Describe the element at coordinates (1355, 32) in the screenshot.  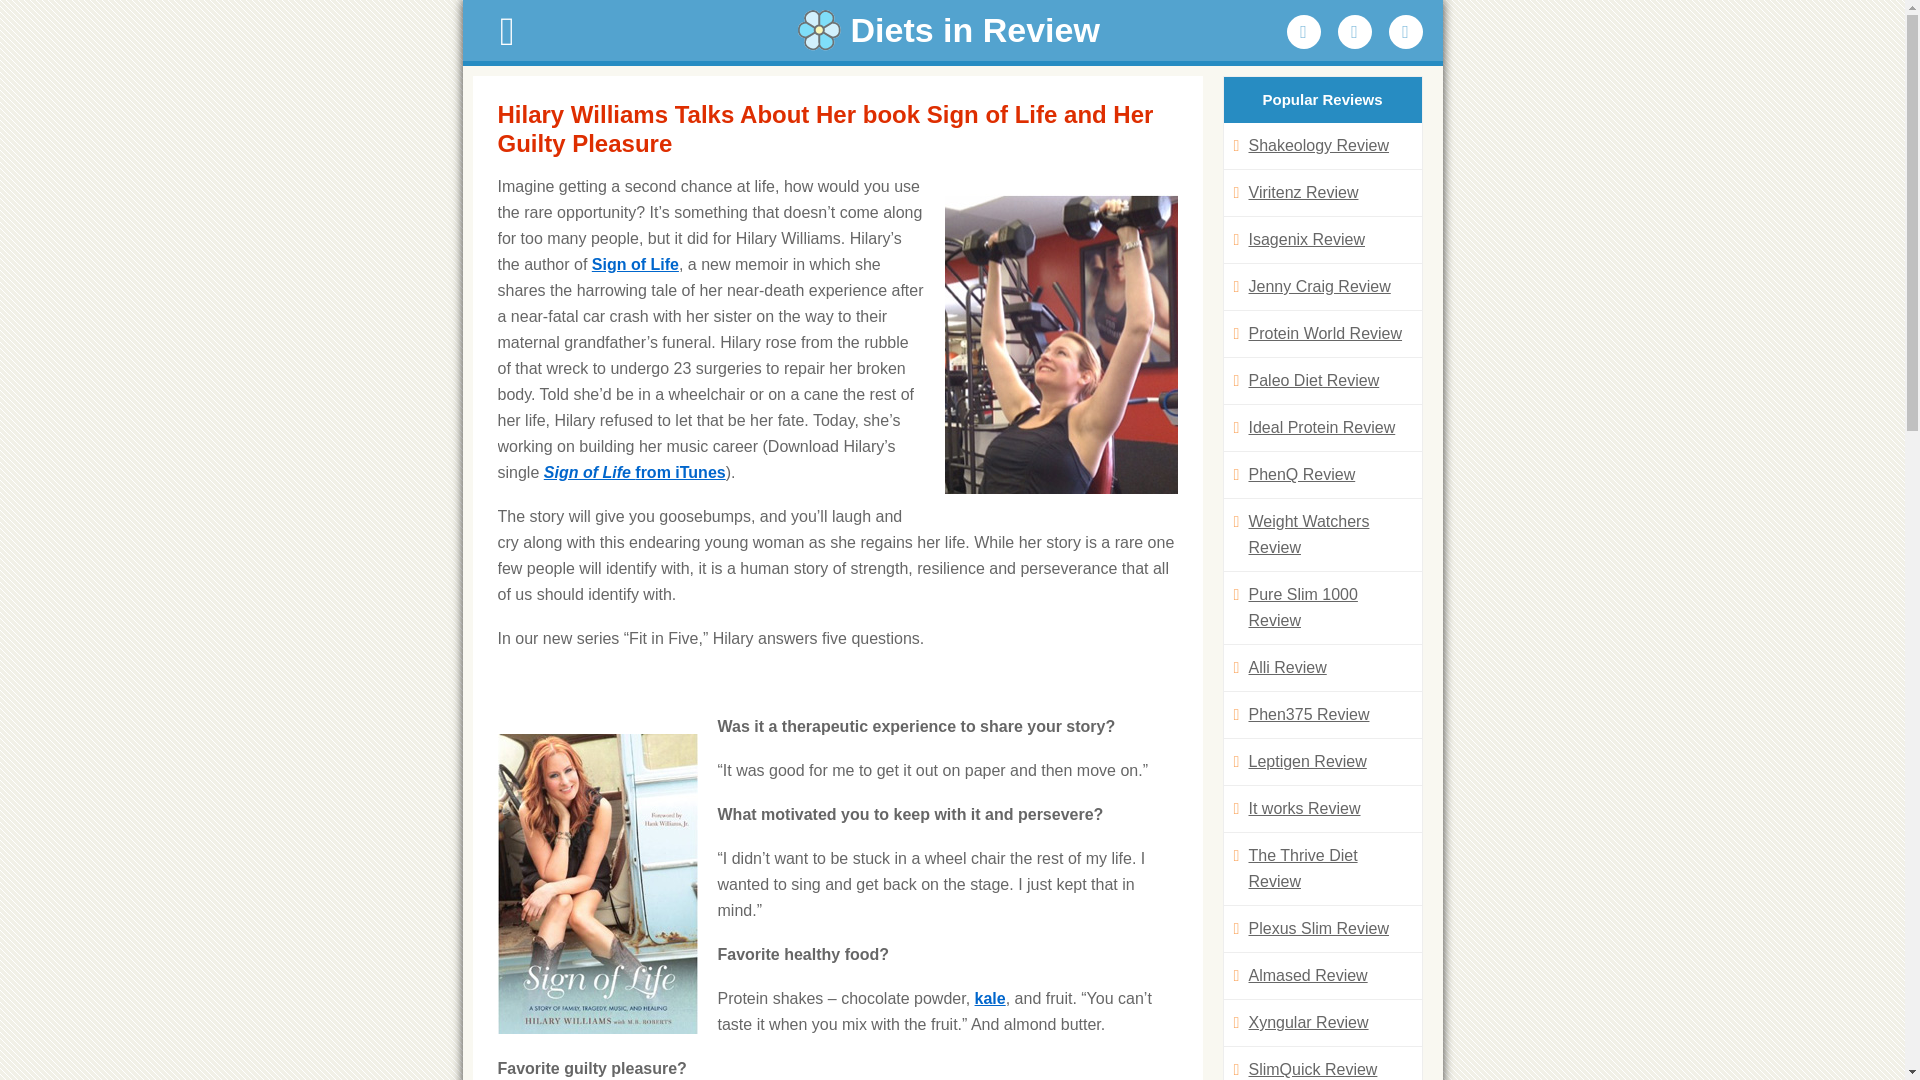
I see `Add to Twitter` at that location.